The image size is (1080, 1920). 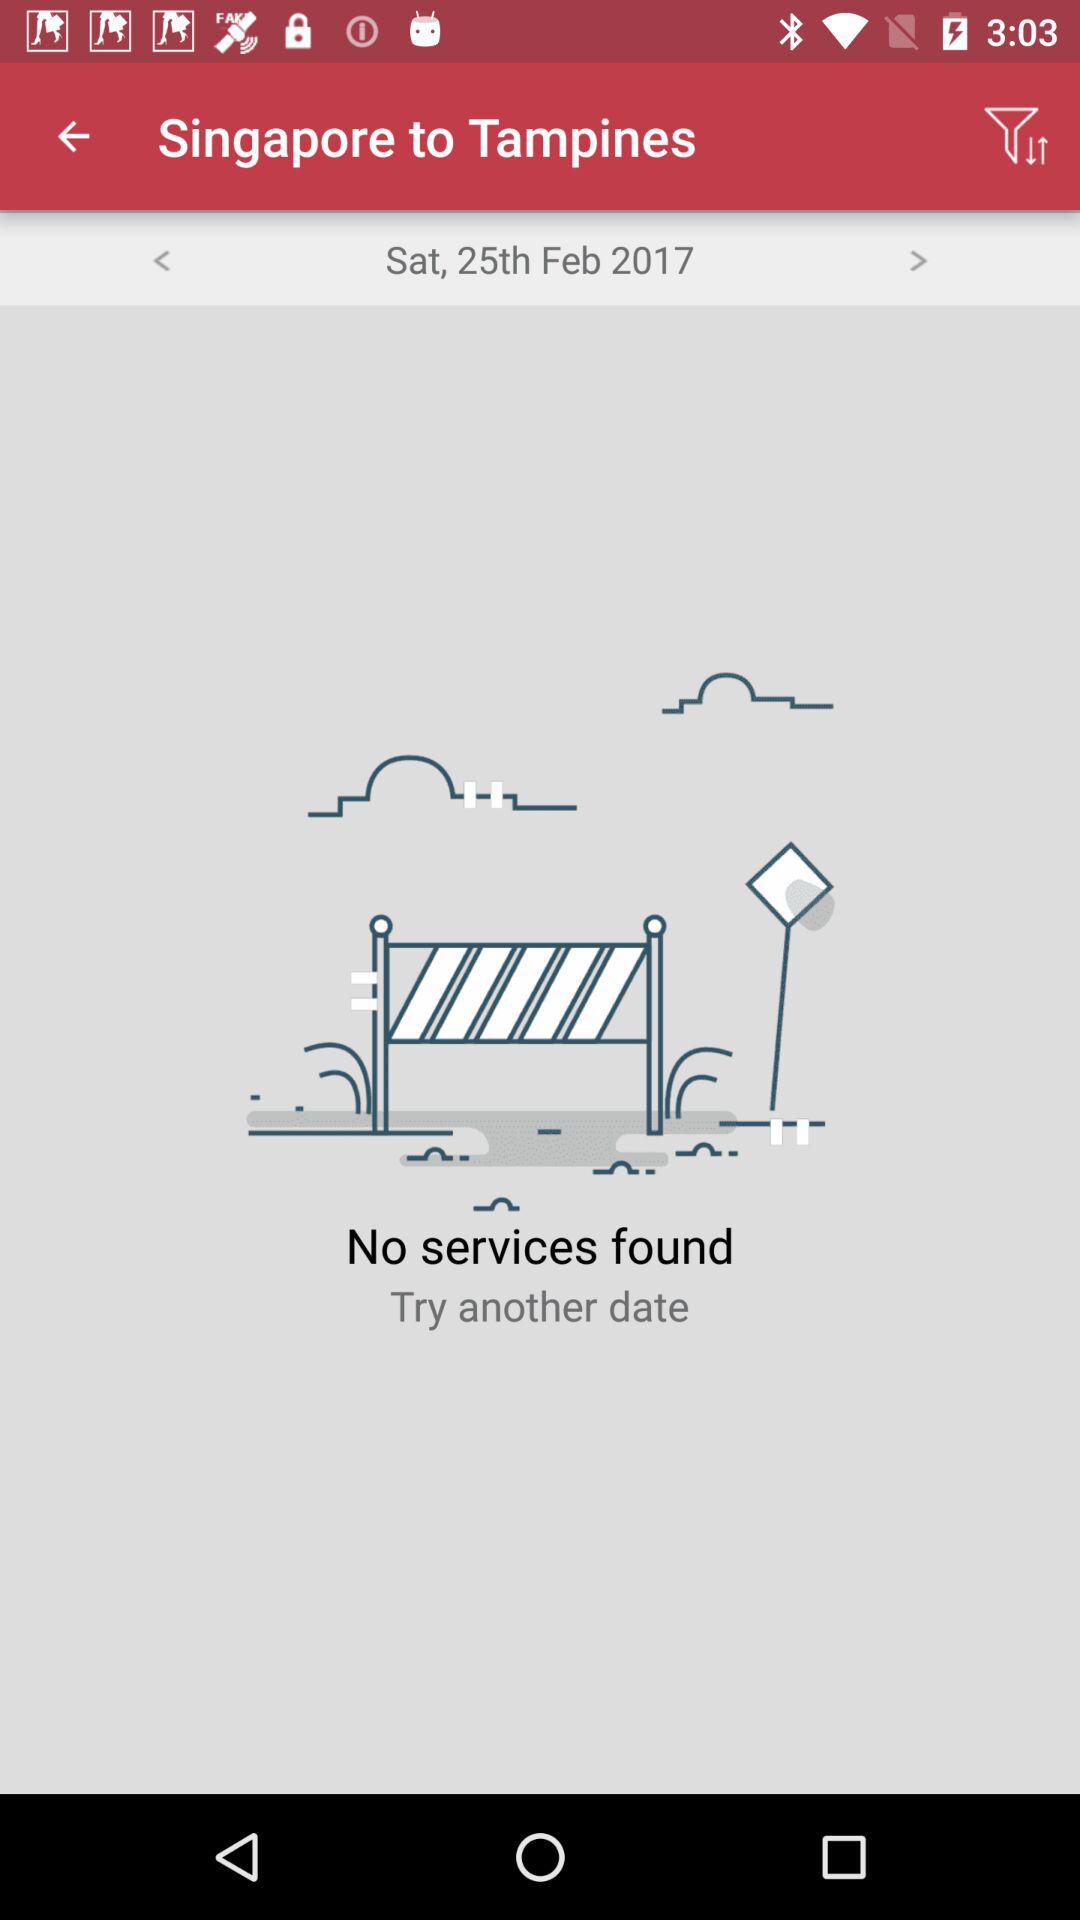 I want to click on select the item to the left of sat 25th feb item, so click(x=160, y=258).